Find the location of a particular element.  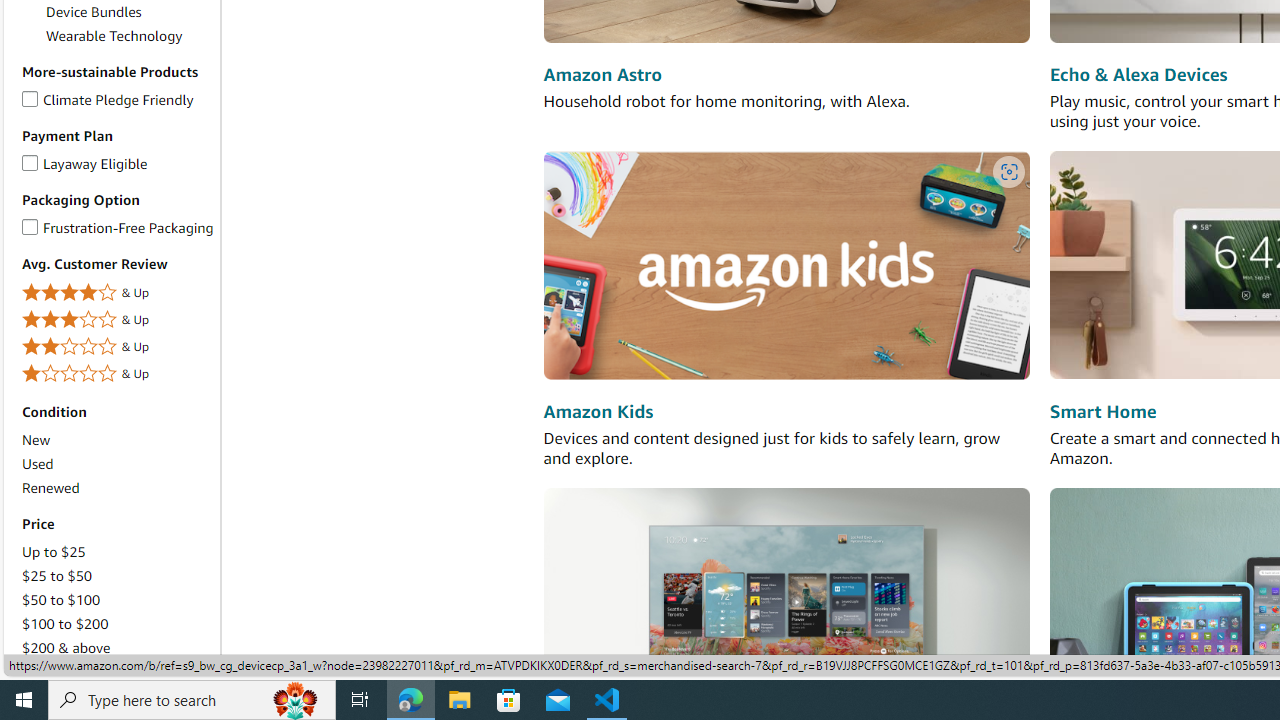

Device Bundles is located at coordinates (94, 11).